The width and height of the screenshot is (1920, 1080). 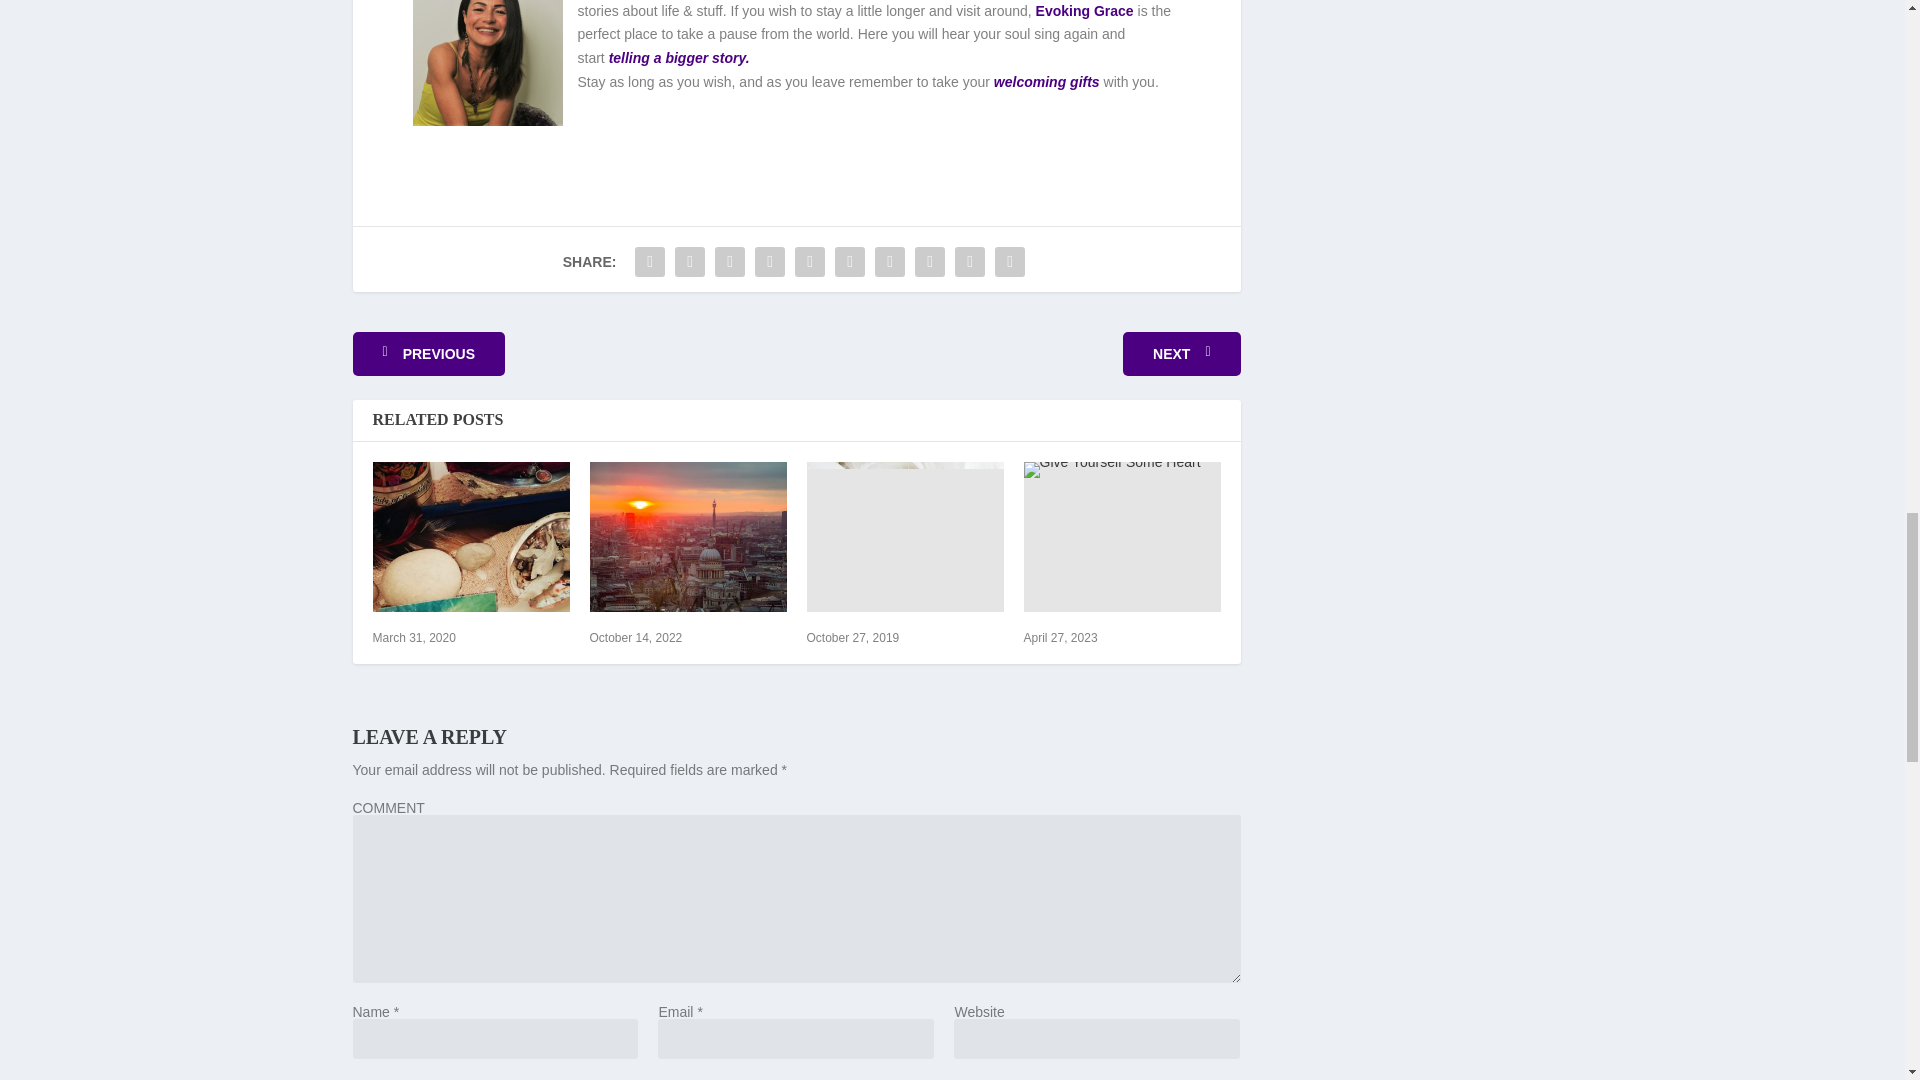 I want to click on Share "We Are All Scarred" via Stumbleupon, so click(x=930, y=261).